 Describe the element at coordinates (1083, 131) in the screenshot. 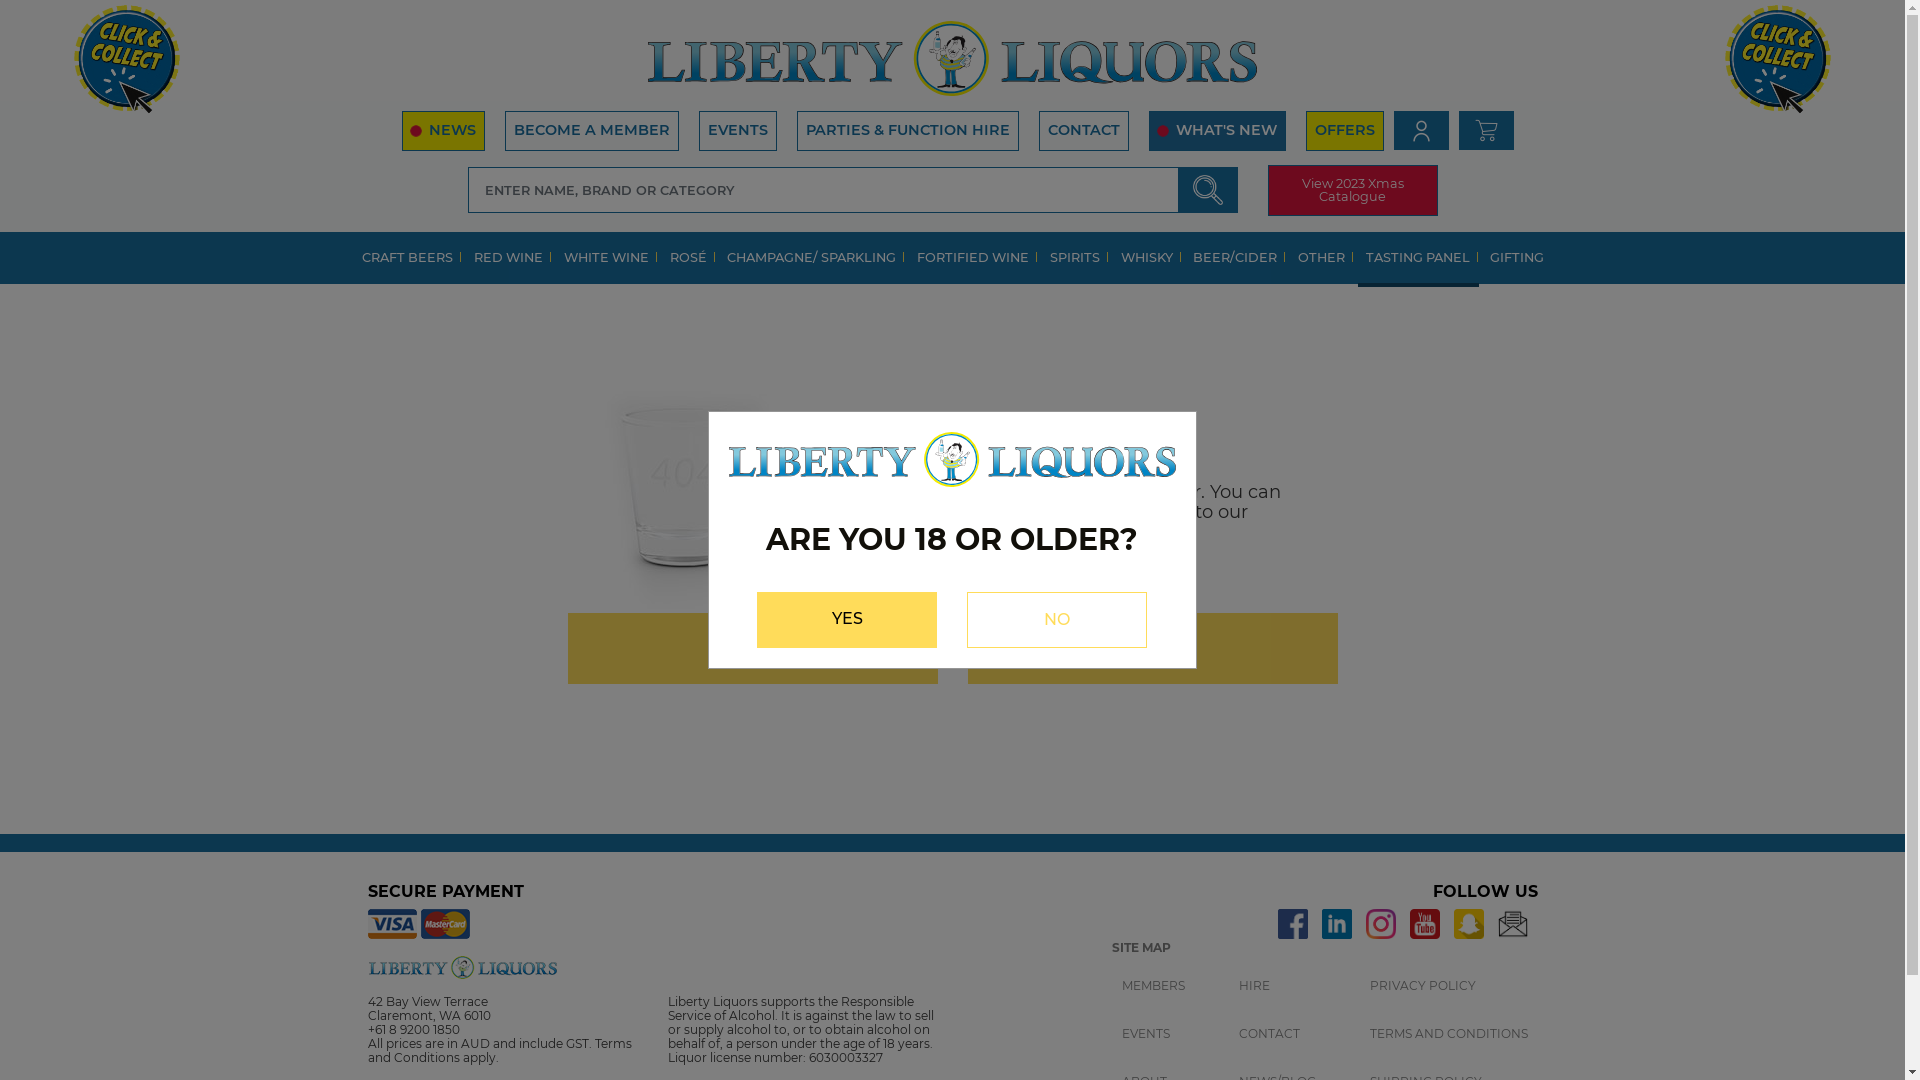

I see `CONTACT` at that location.